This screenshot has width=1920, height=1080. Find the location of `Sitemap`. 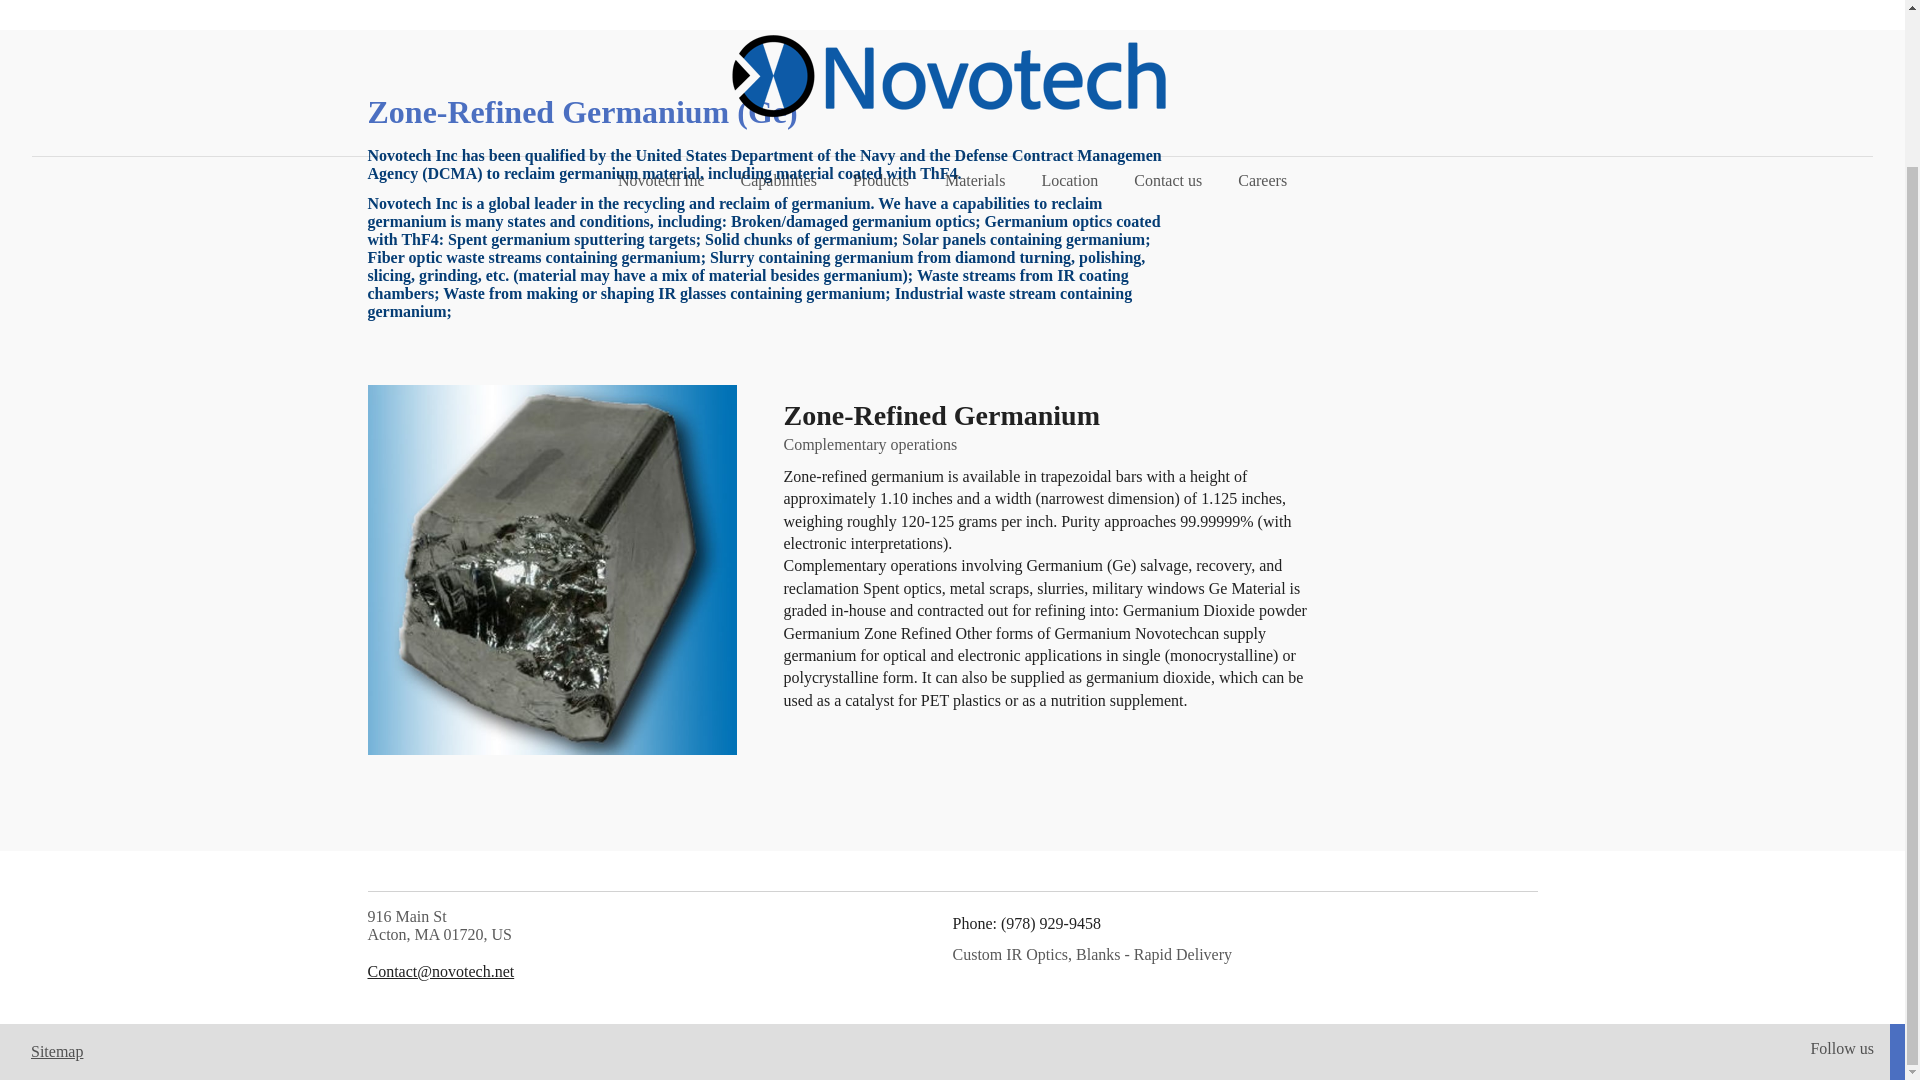

Sitemap is located at coordinates (56, 1051).